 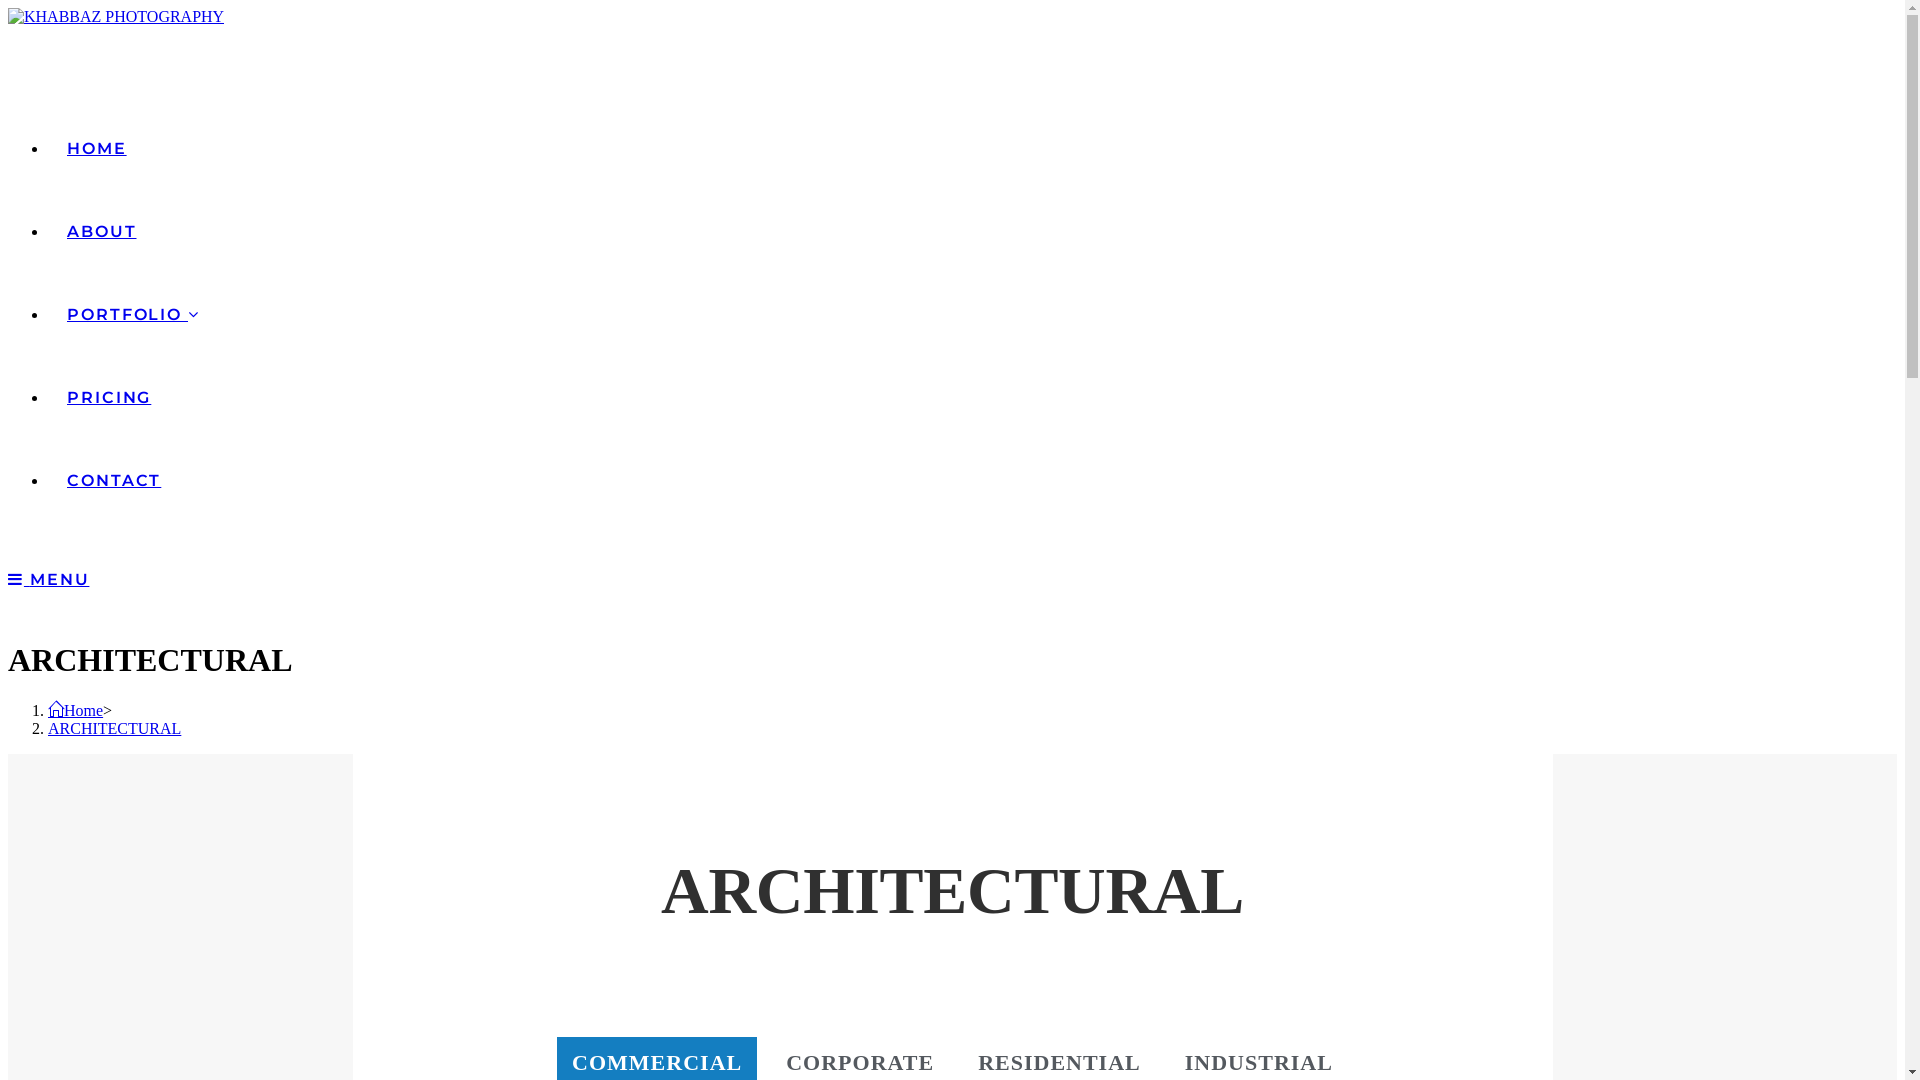 I want to click on HOME, so click(x=97, y=148).